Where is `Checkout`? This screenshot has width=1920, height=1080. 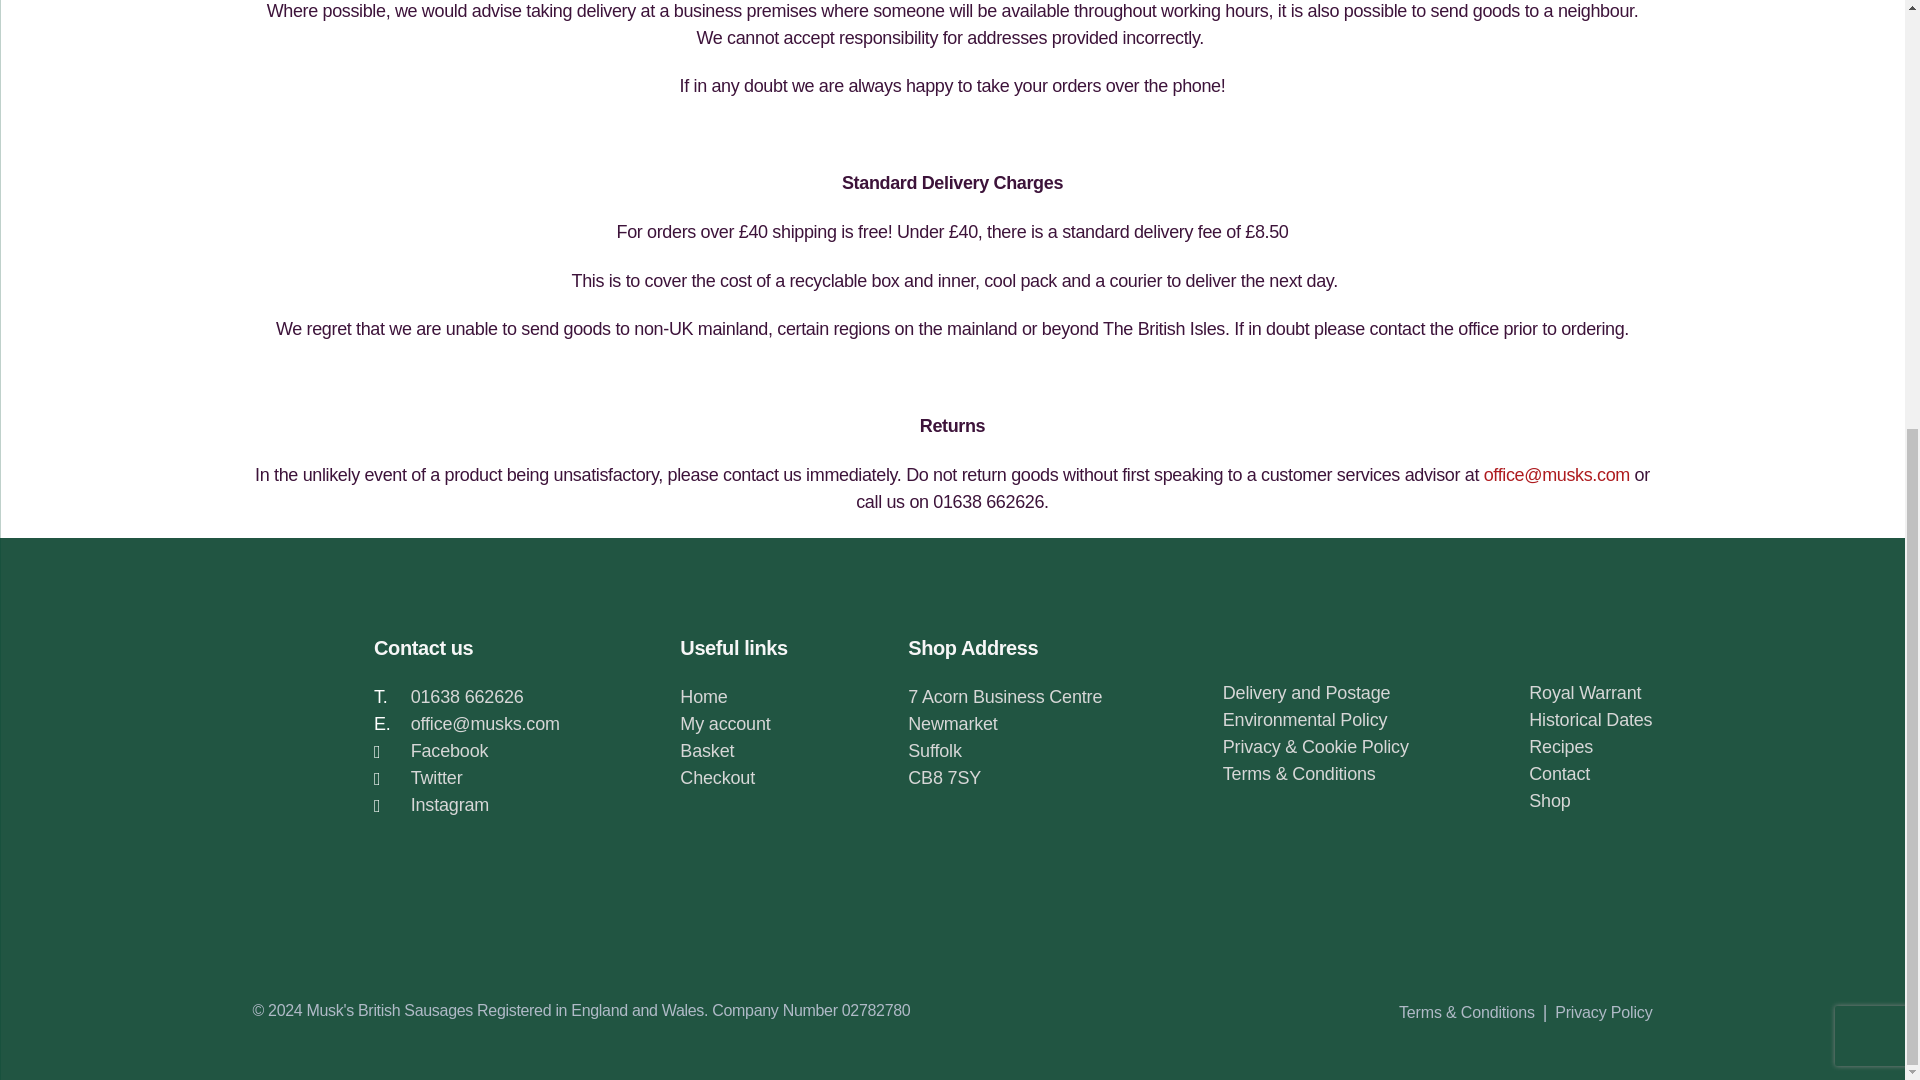
Checkout is located at coordinates (716, 778).